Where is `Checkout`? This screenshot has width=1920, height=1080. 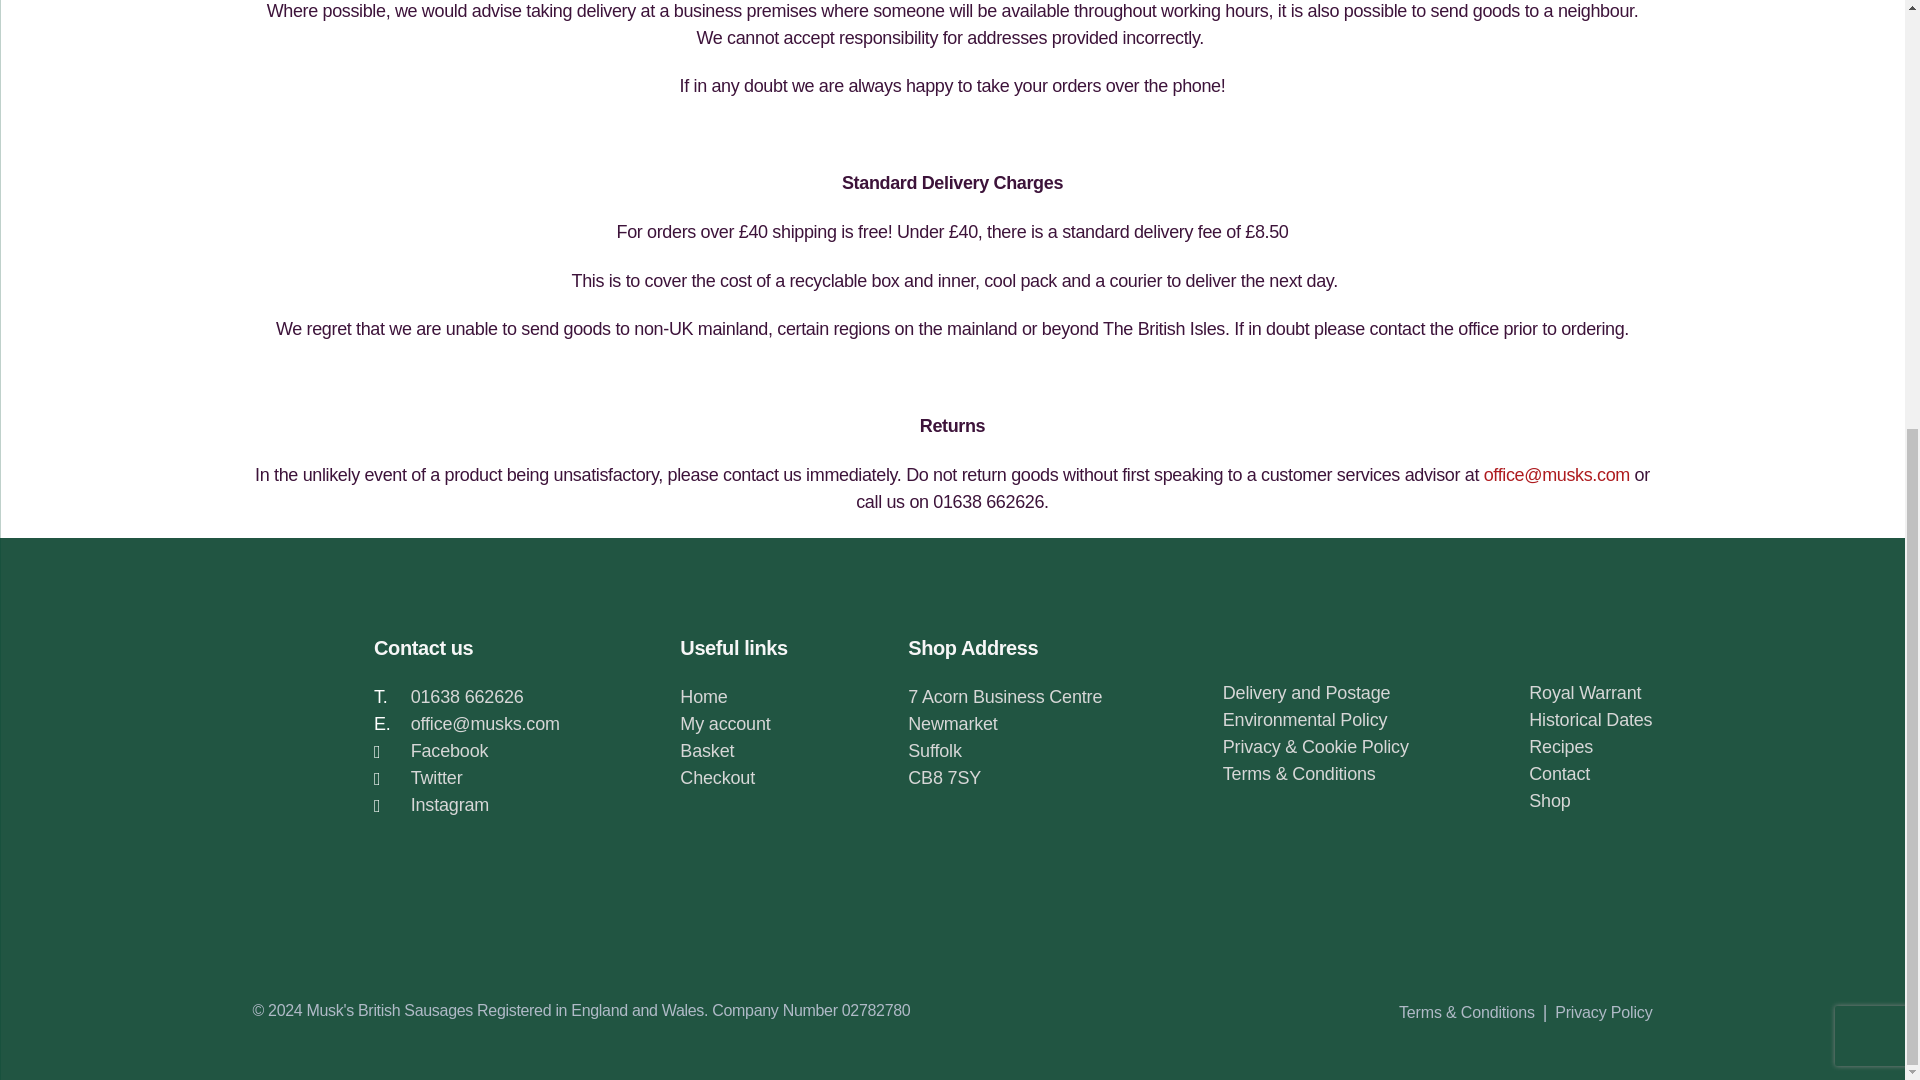
Checkout is located at coordinates (716, 778).